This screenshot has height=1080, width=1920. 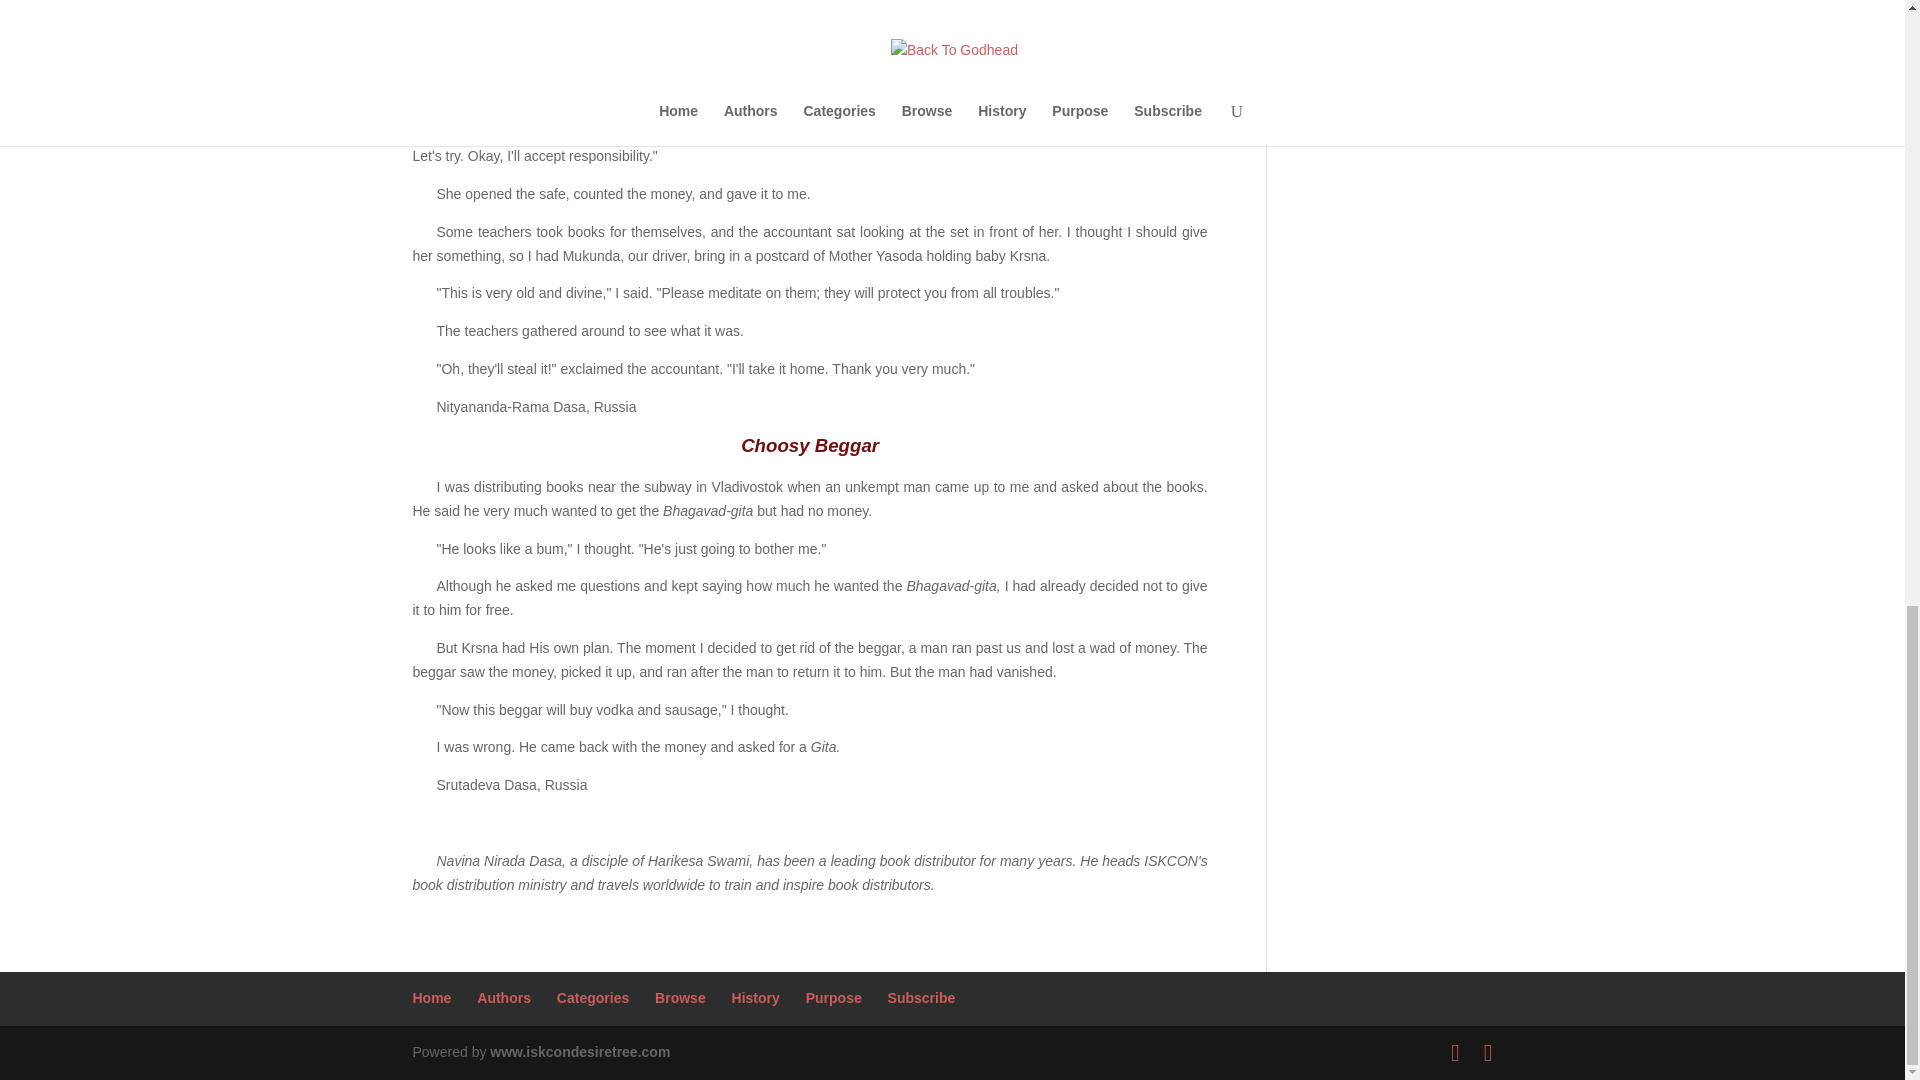 I want to click on Authors, so click(x=504, y=998).